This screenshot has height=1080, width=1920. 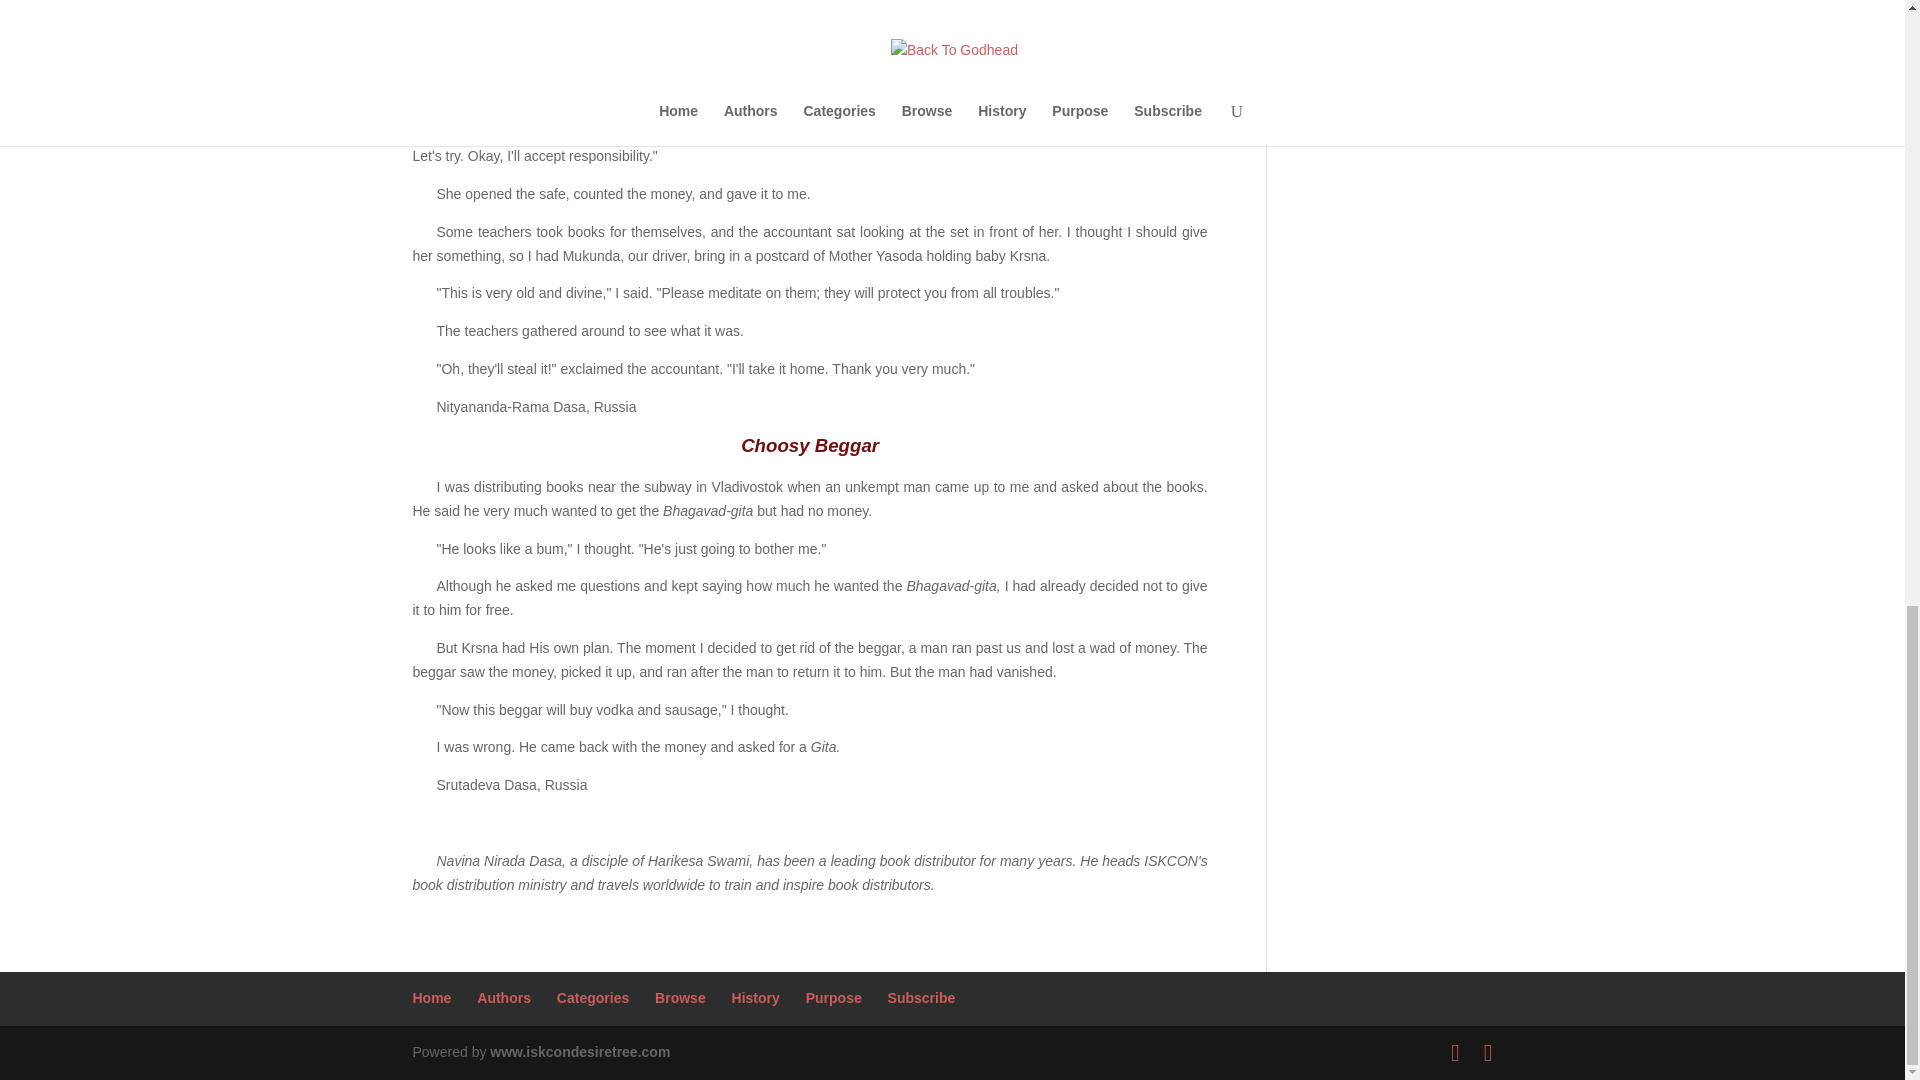 I want to click on Authors, so click(x=504, y=998).